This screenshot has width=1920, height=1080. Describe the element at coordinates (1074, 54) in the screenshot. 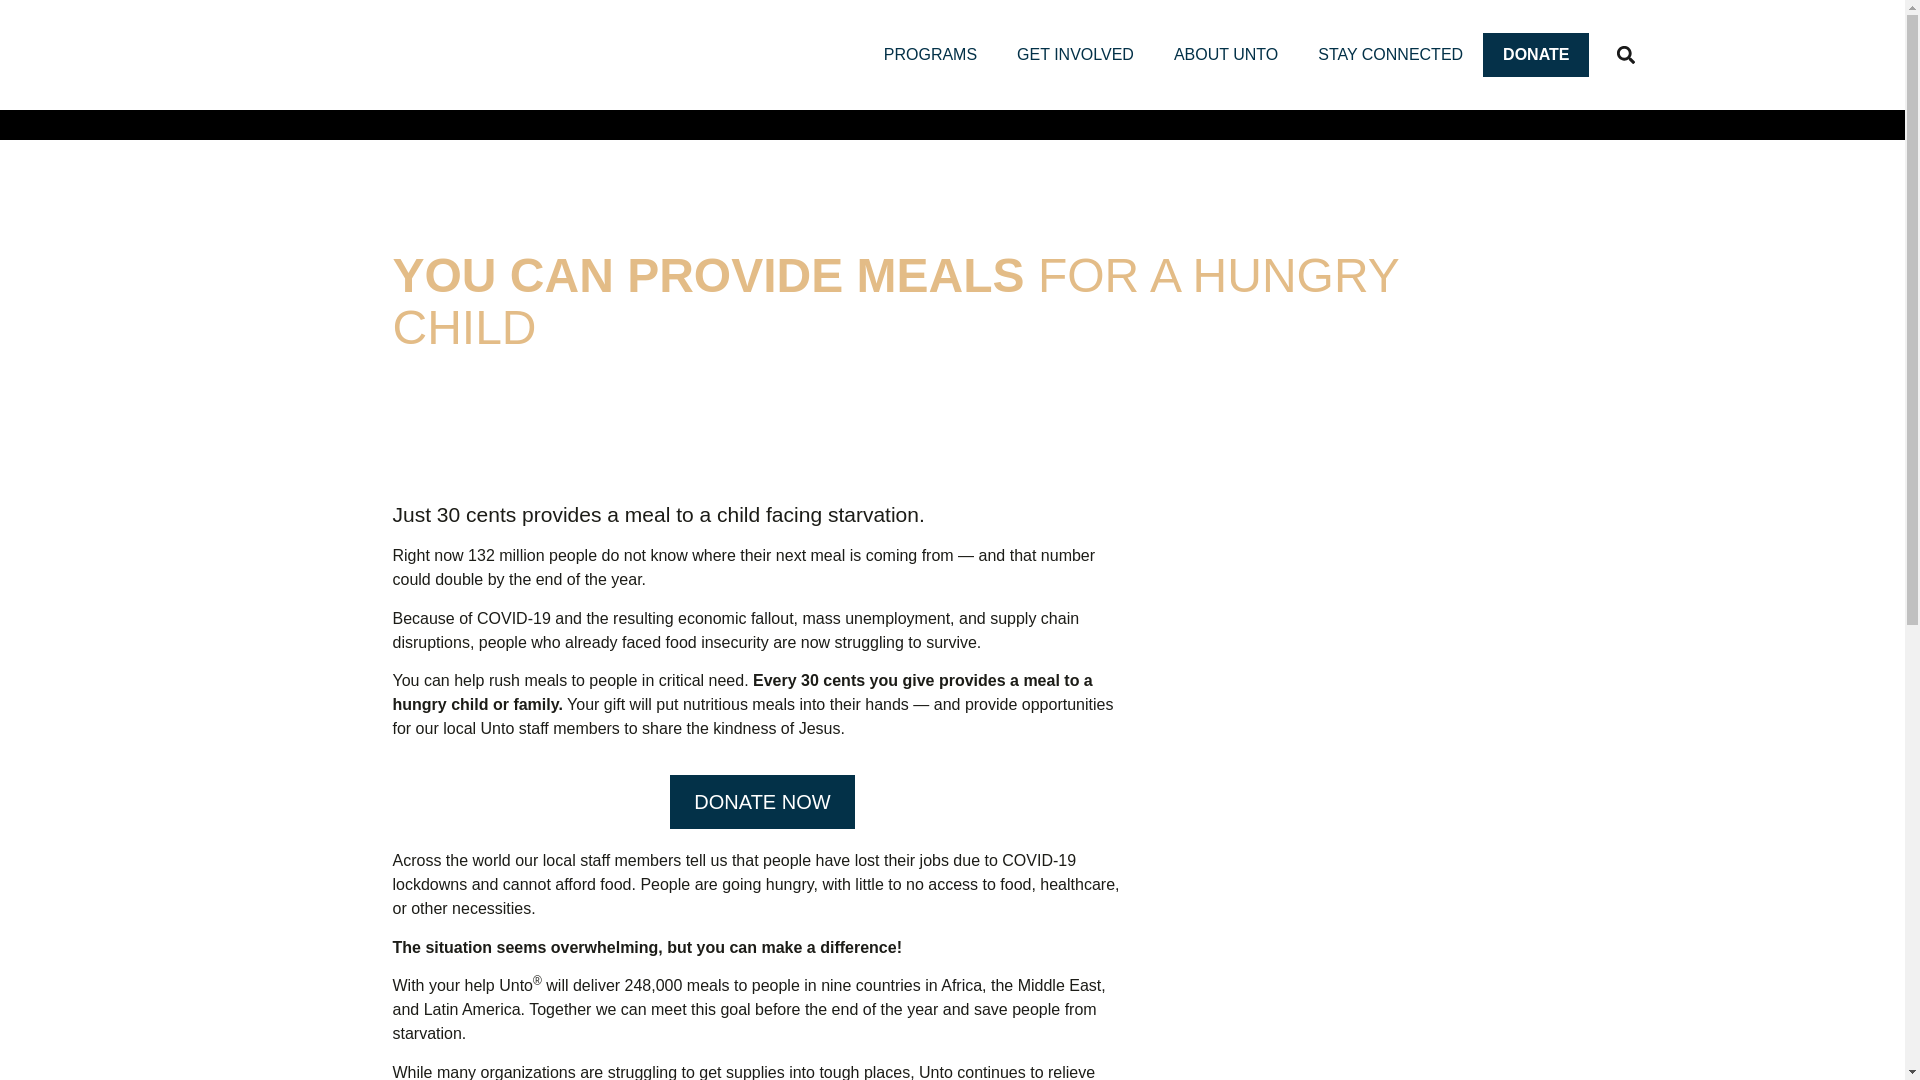

I see `GET INVOLVED` at that location.